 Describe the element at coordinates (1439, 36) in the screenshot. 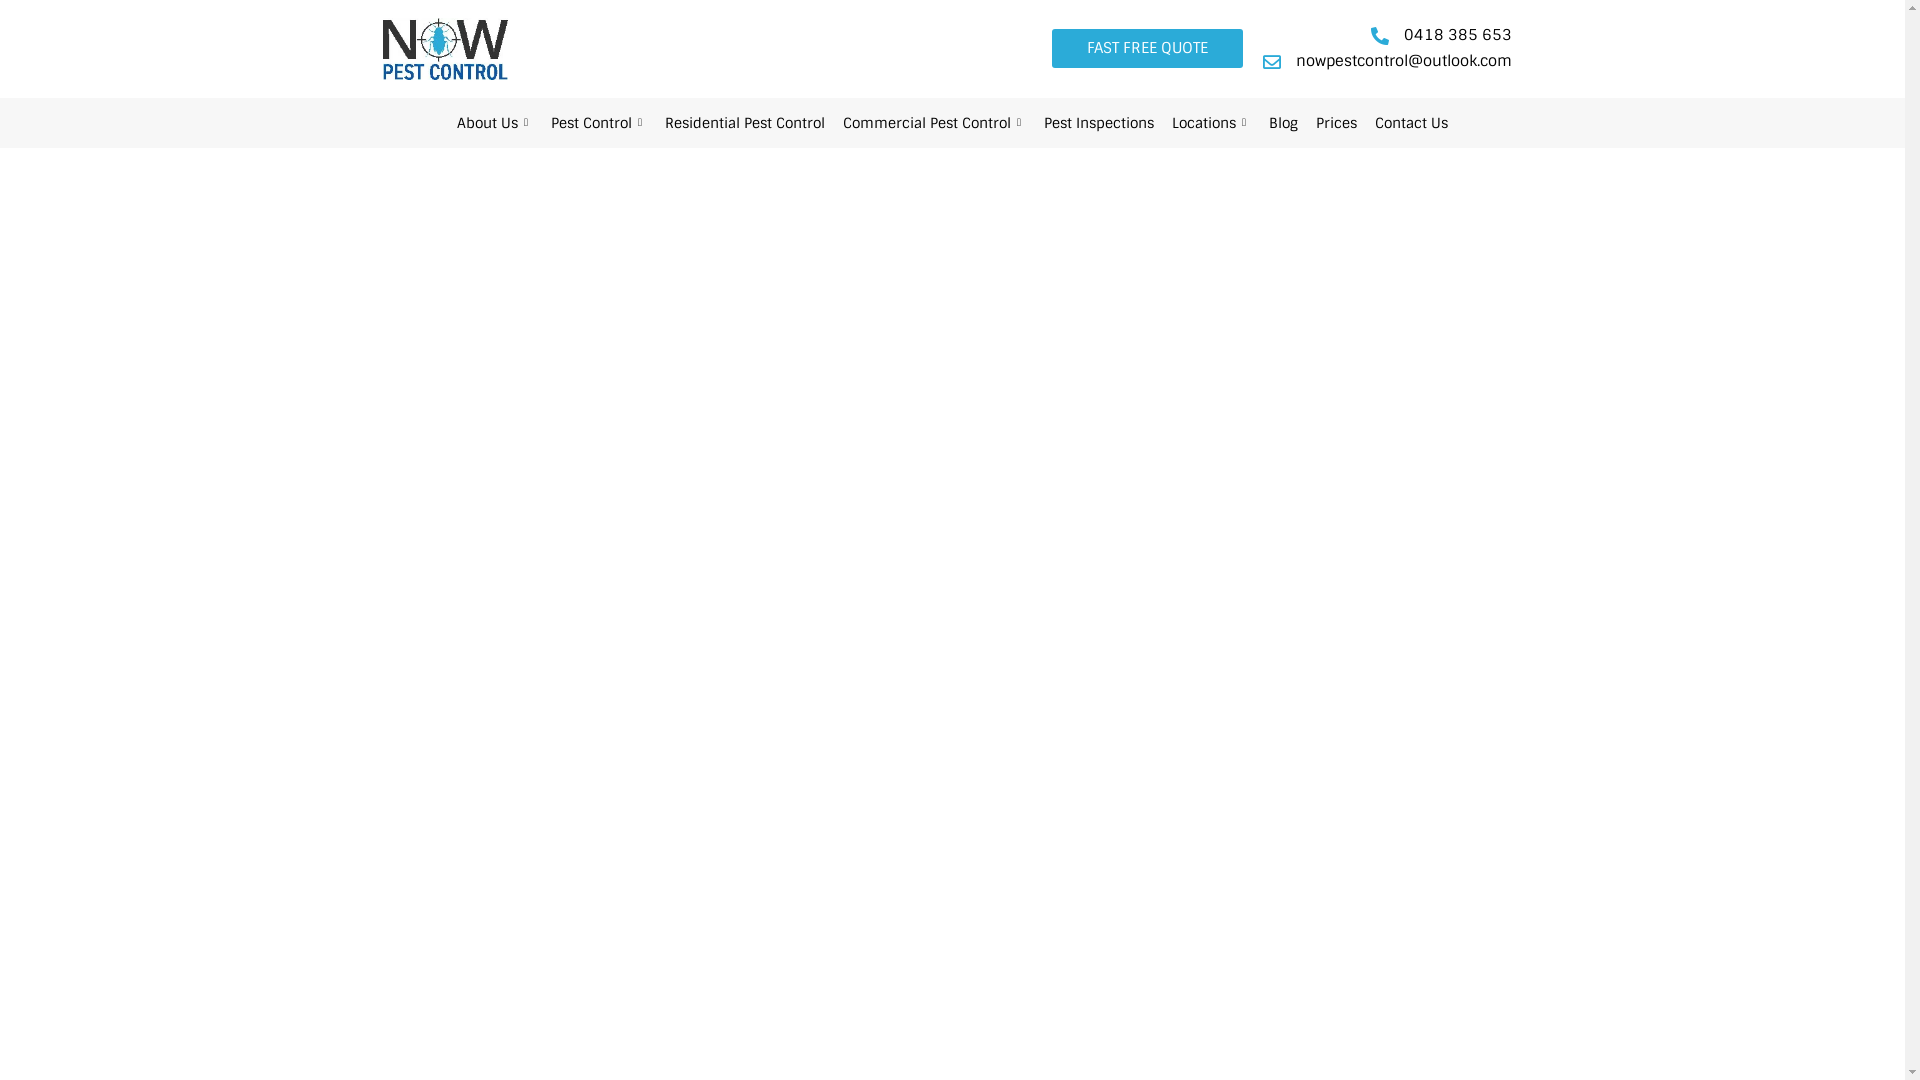

I see `0418 385 653` at that location.